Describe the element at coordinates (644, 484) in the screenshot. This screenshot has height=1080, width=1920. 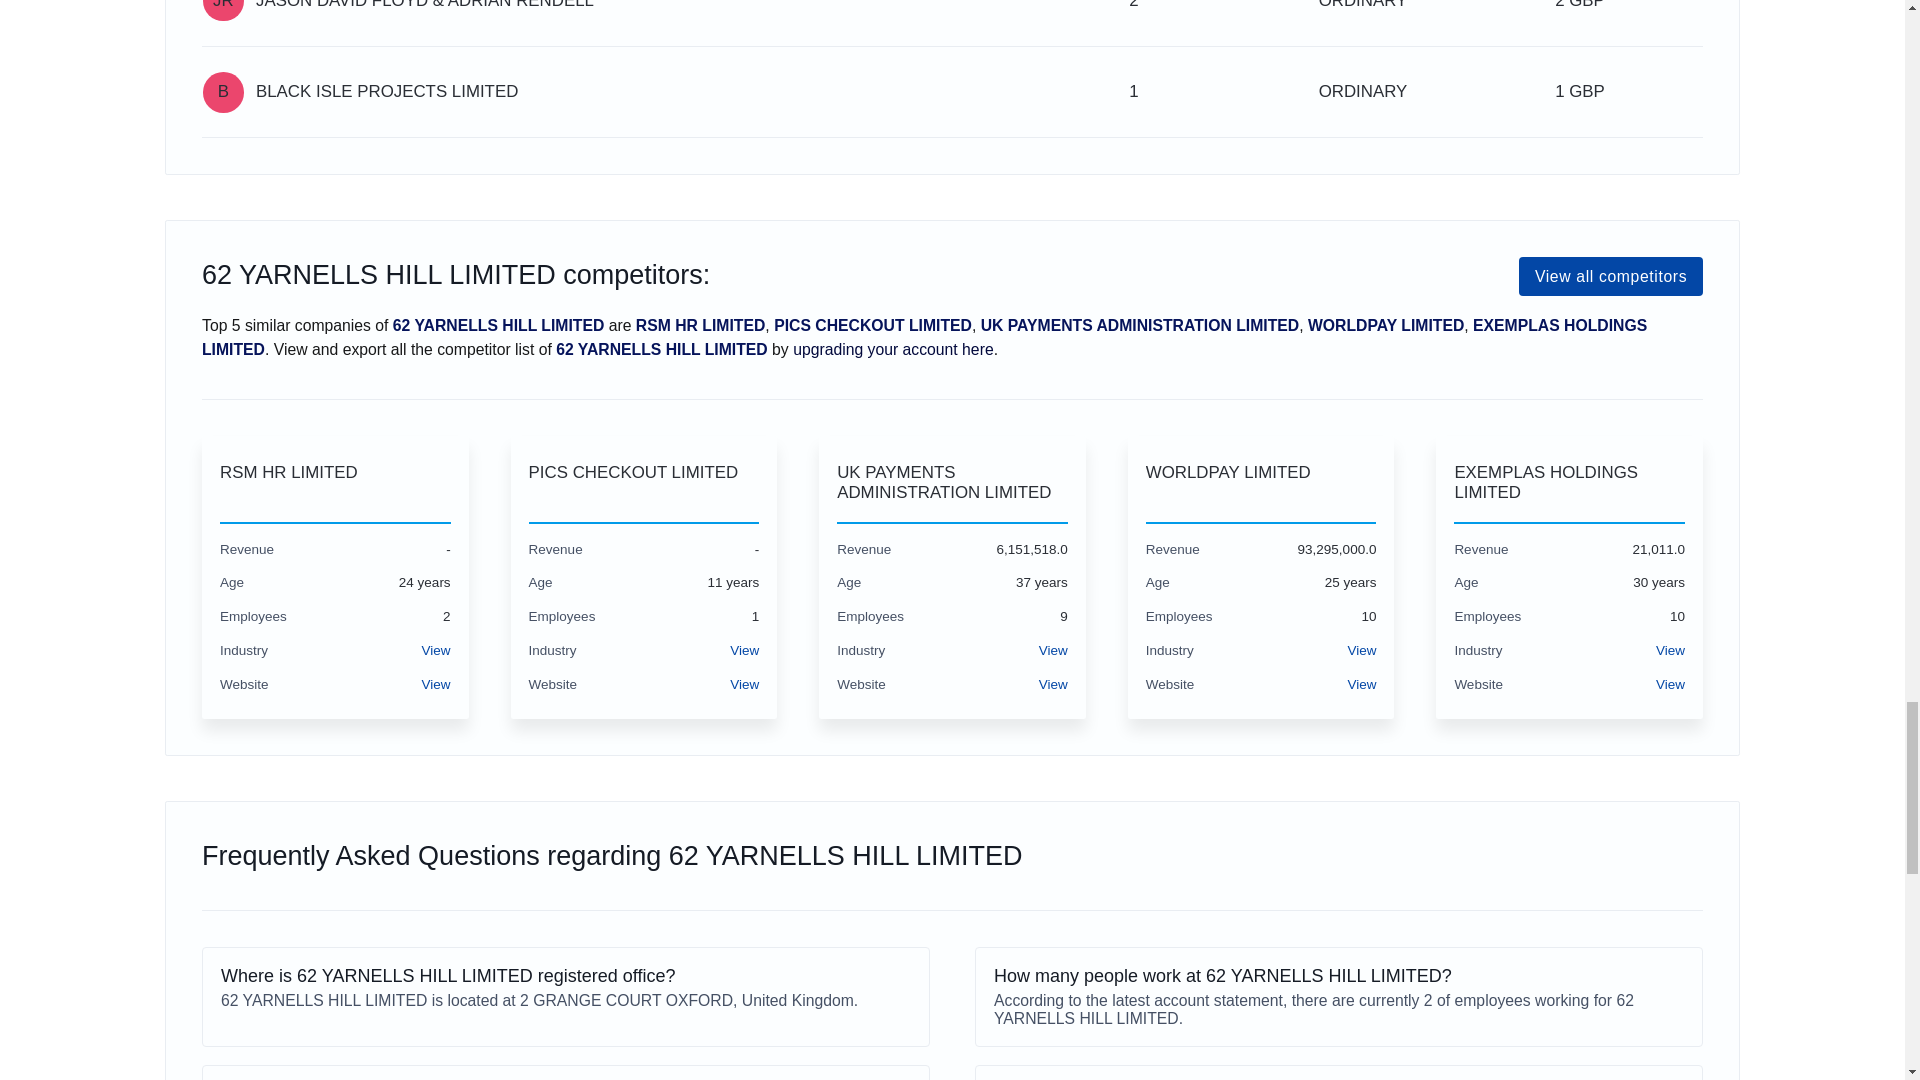
I see `PICS CHECKOUT LIMITED` at that location.